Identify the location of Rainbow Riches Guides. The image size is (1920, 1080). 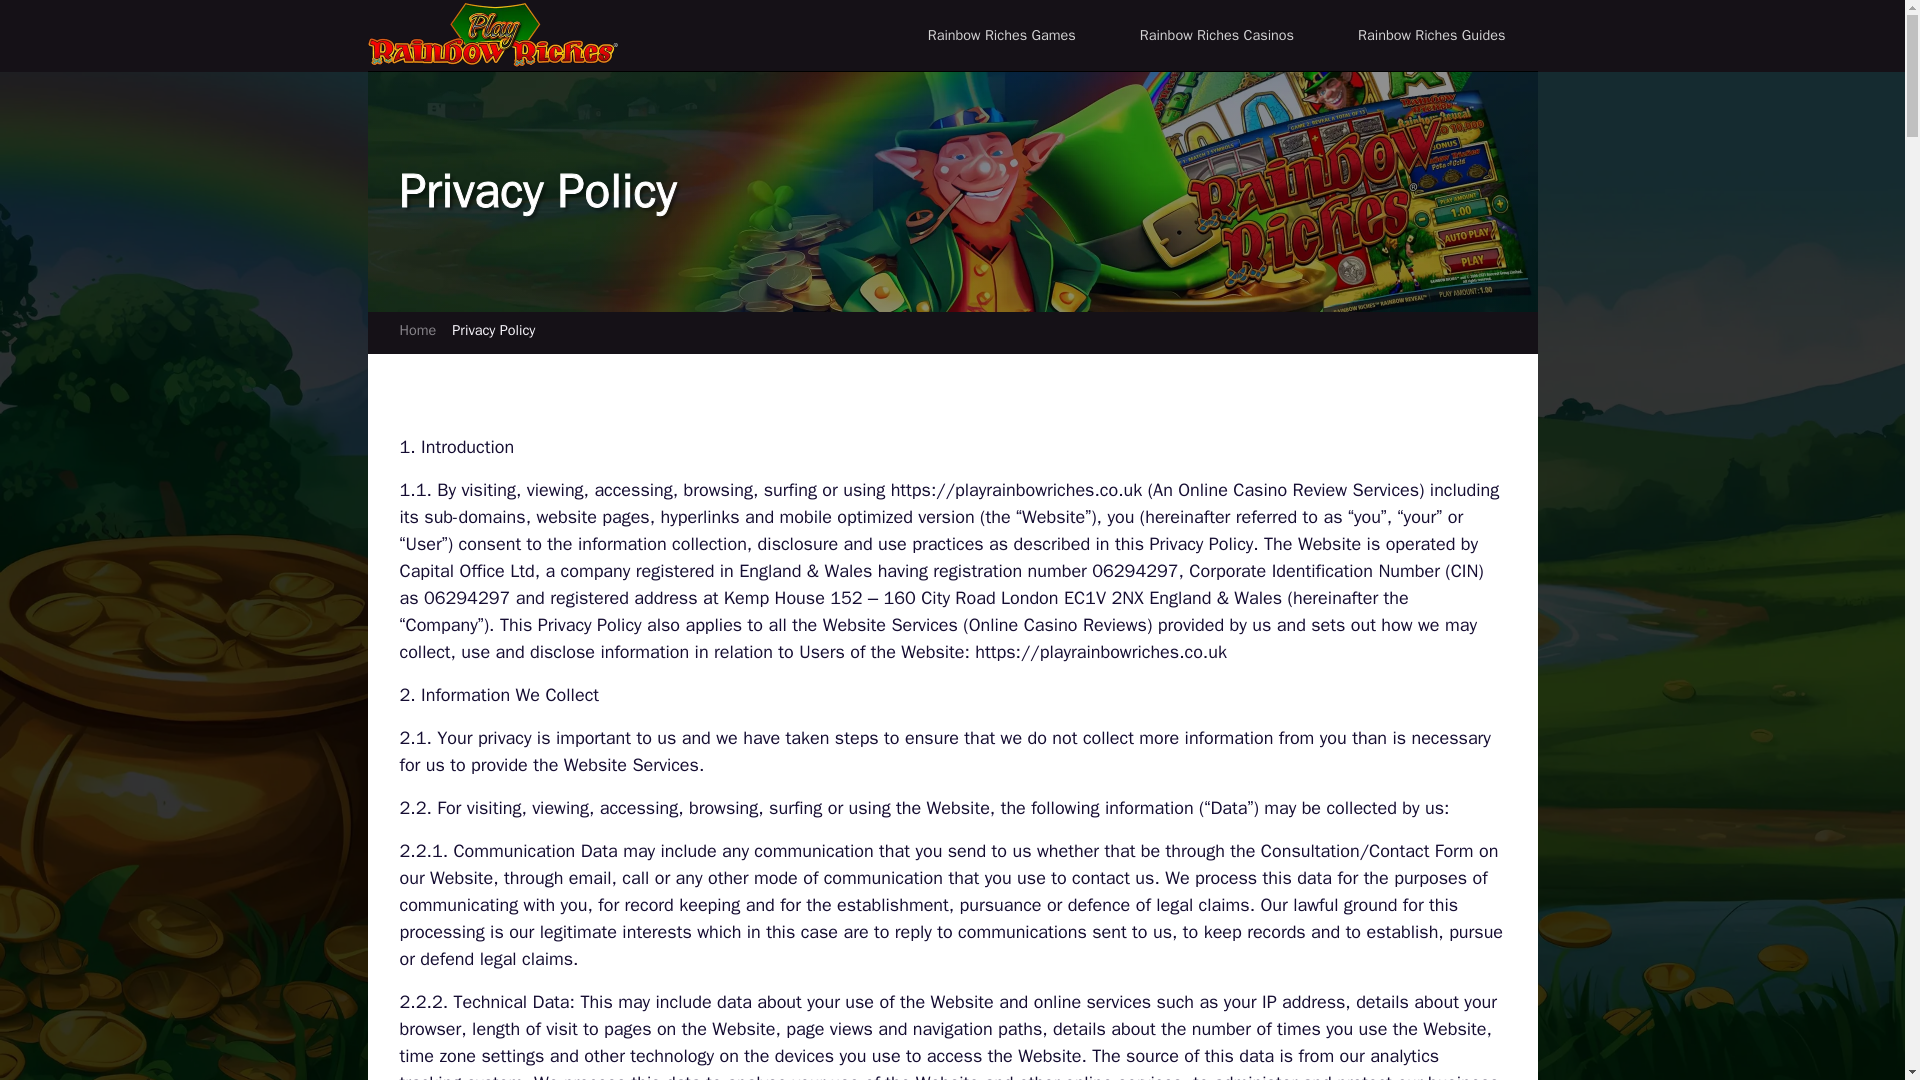
(1432, 36).